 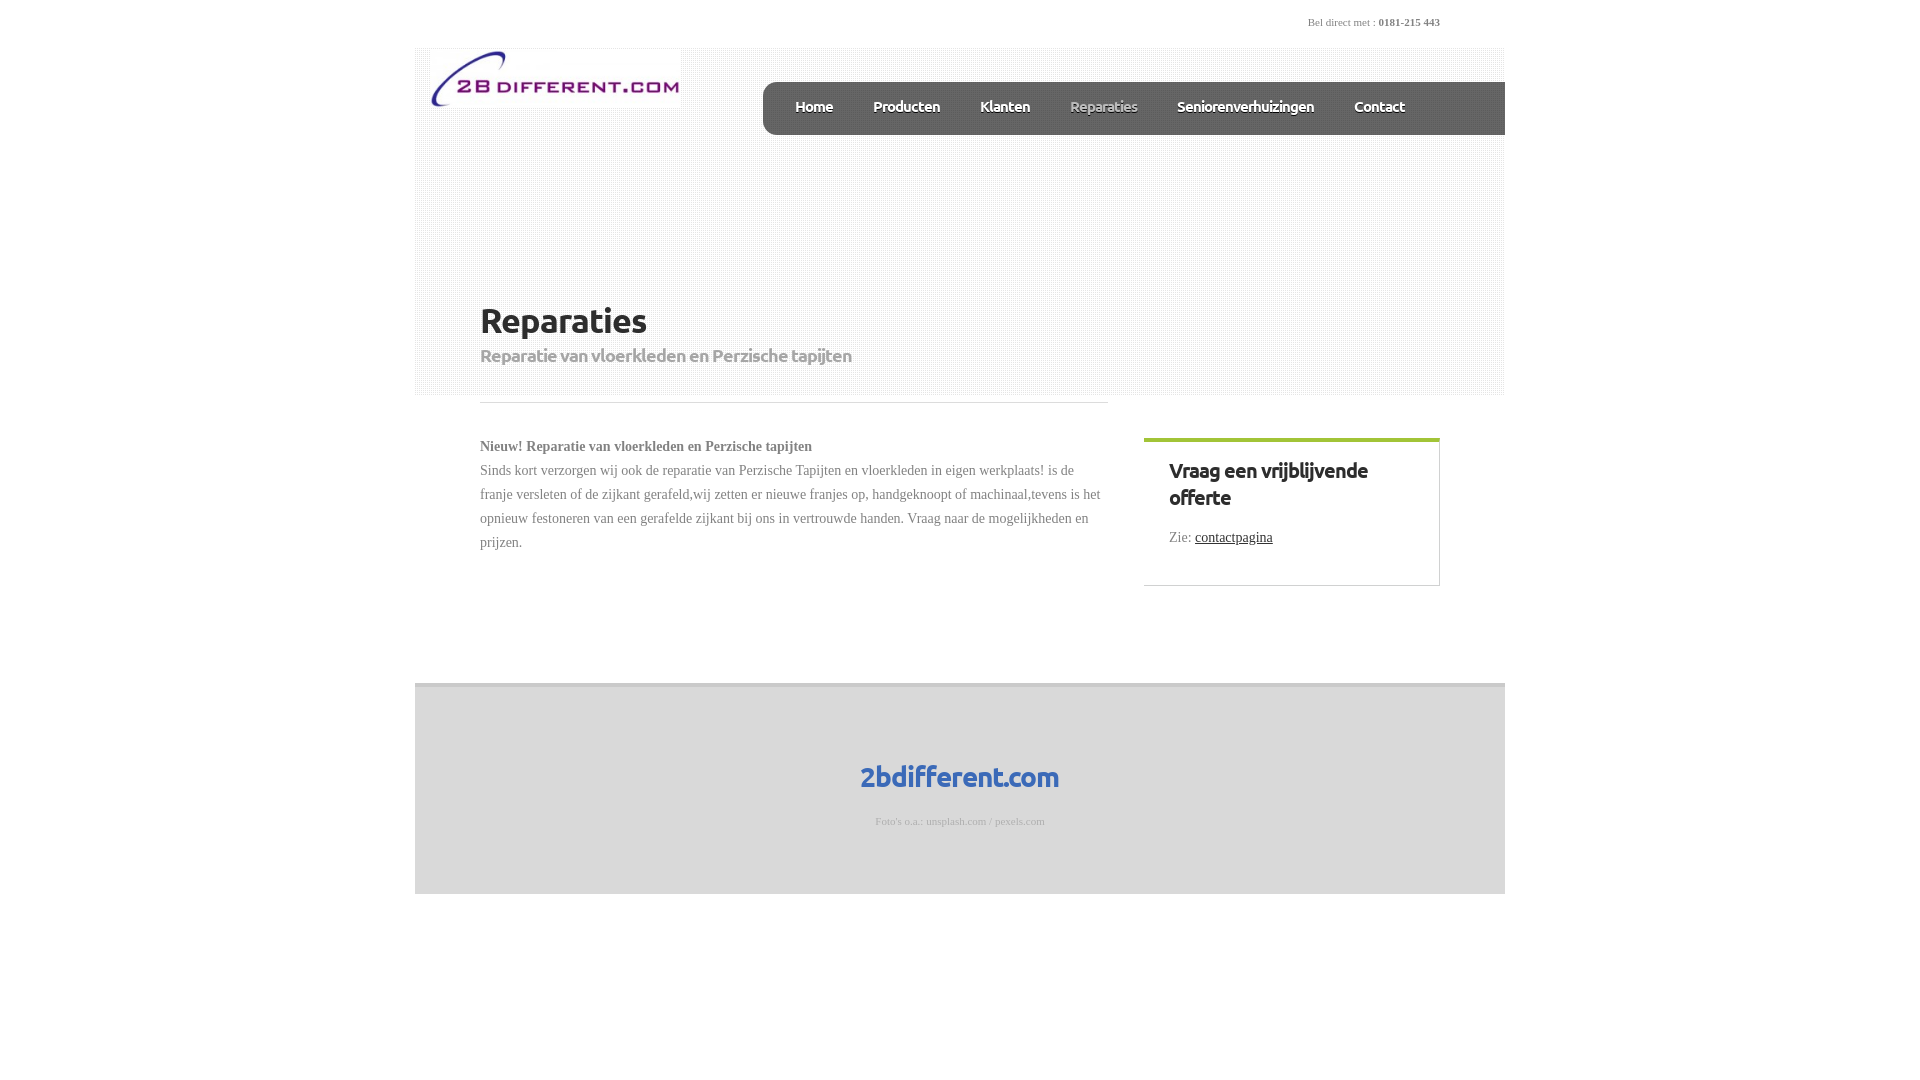 I want to click on Contact, so click(x=1380, y=106).